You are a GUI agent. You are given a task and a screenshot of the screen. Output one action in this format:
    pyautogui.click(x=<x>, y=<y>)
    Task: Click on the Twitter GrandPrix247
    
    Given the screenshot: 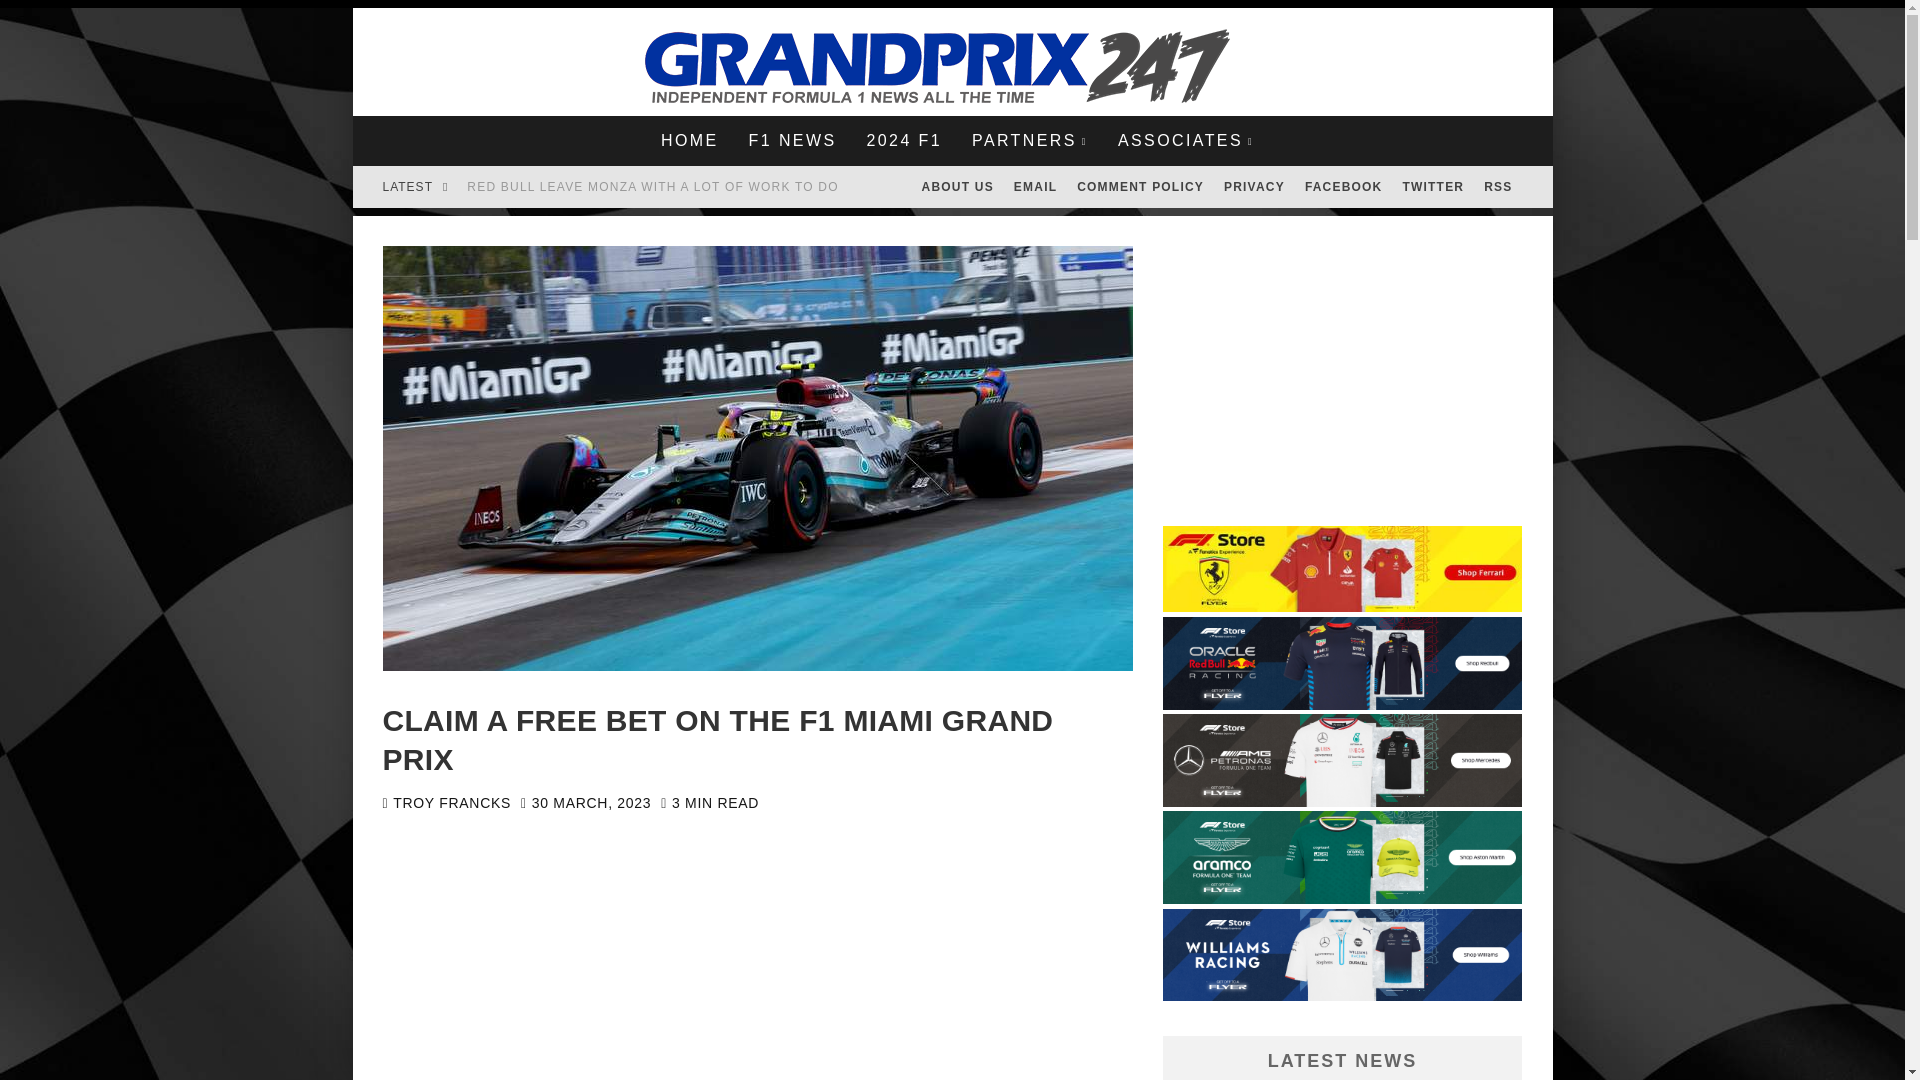 What is the action you would take?
    pyautogui.click(x=1433, y=187)
    